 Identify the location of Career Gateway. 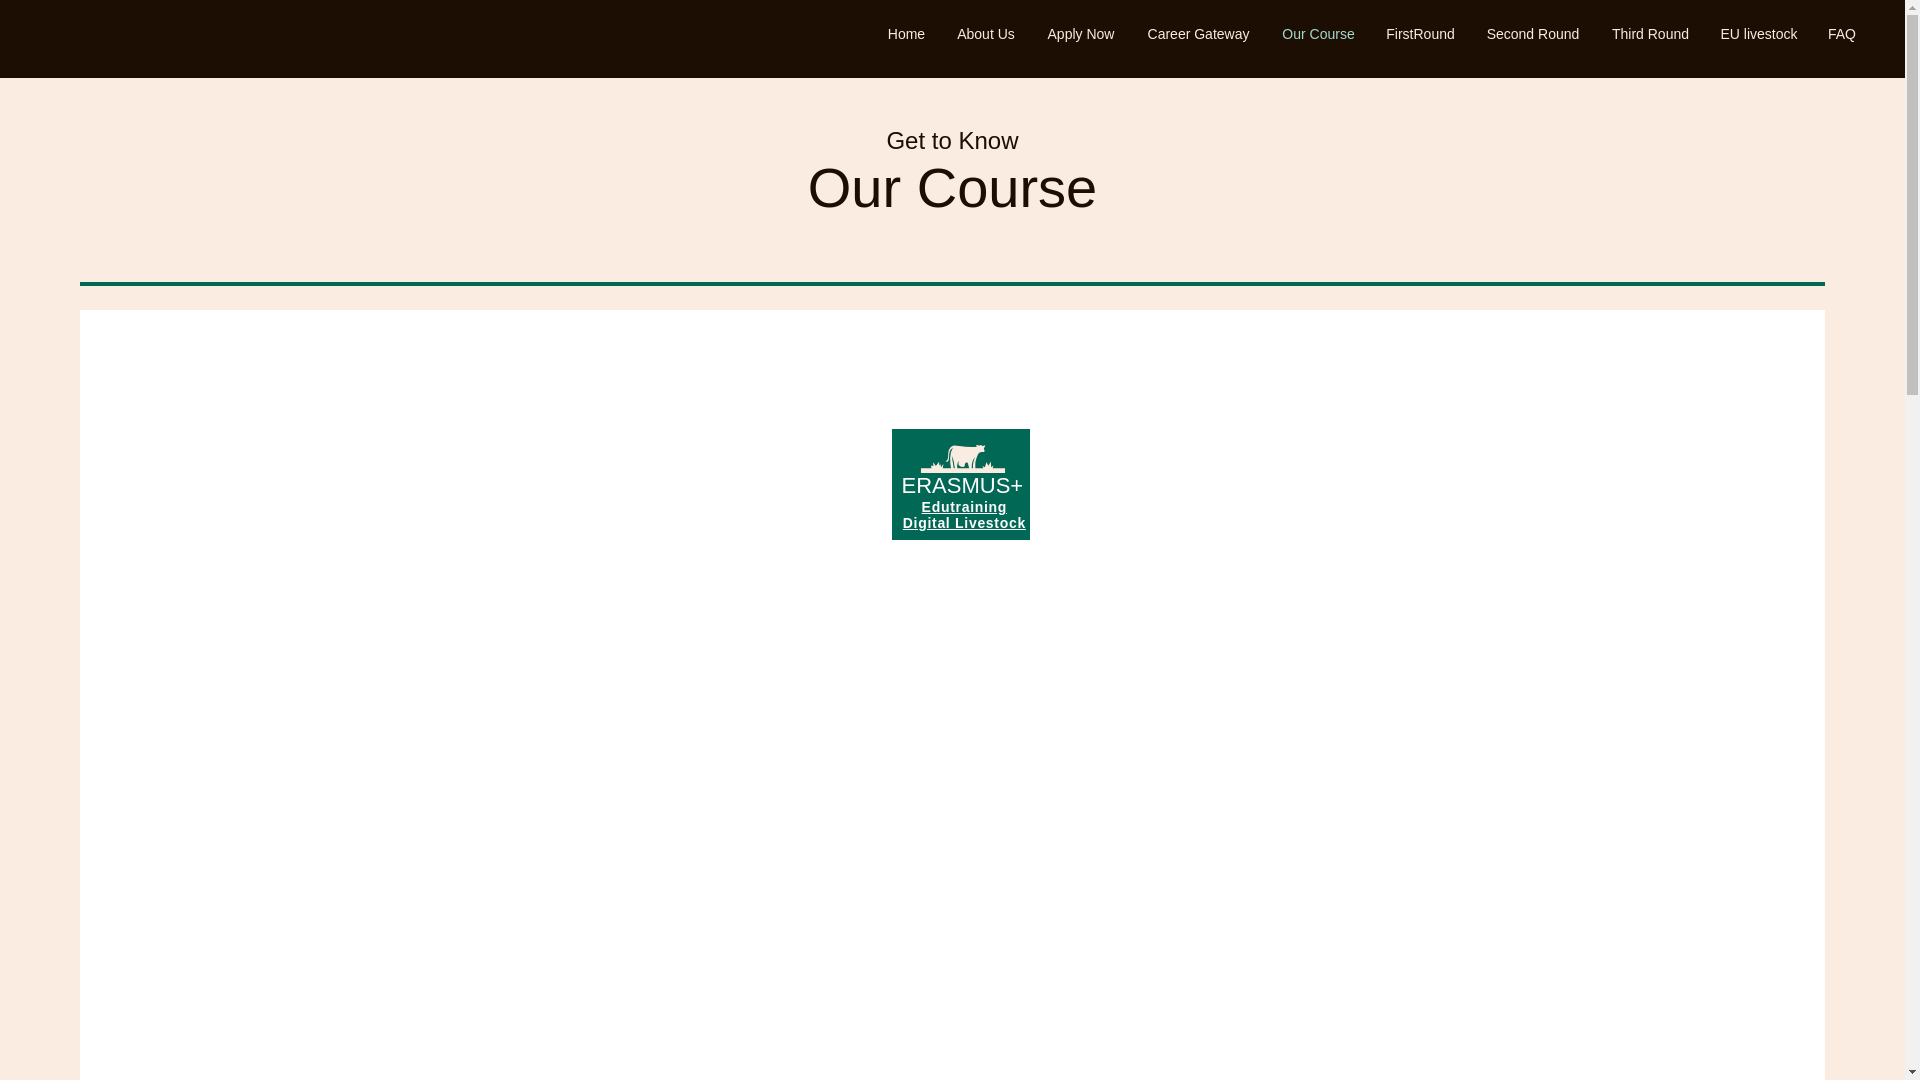
(1198, 34).